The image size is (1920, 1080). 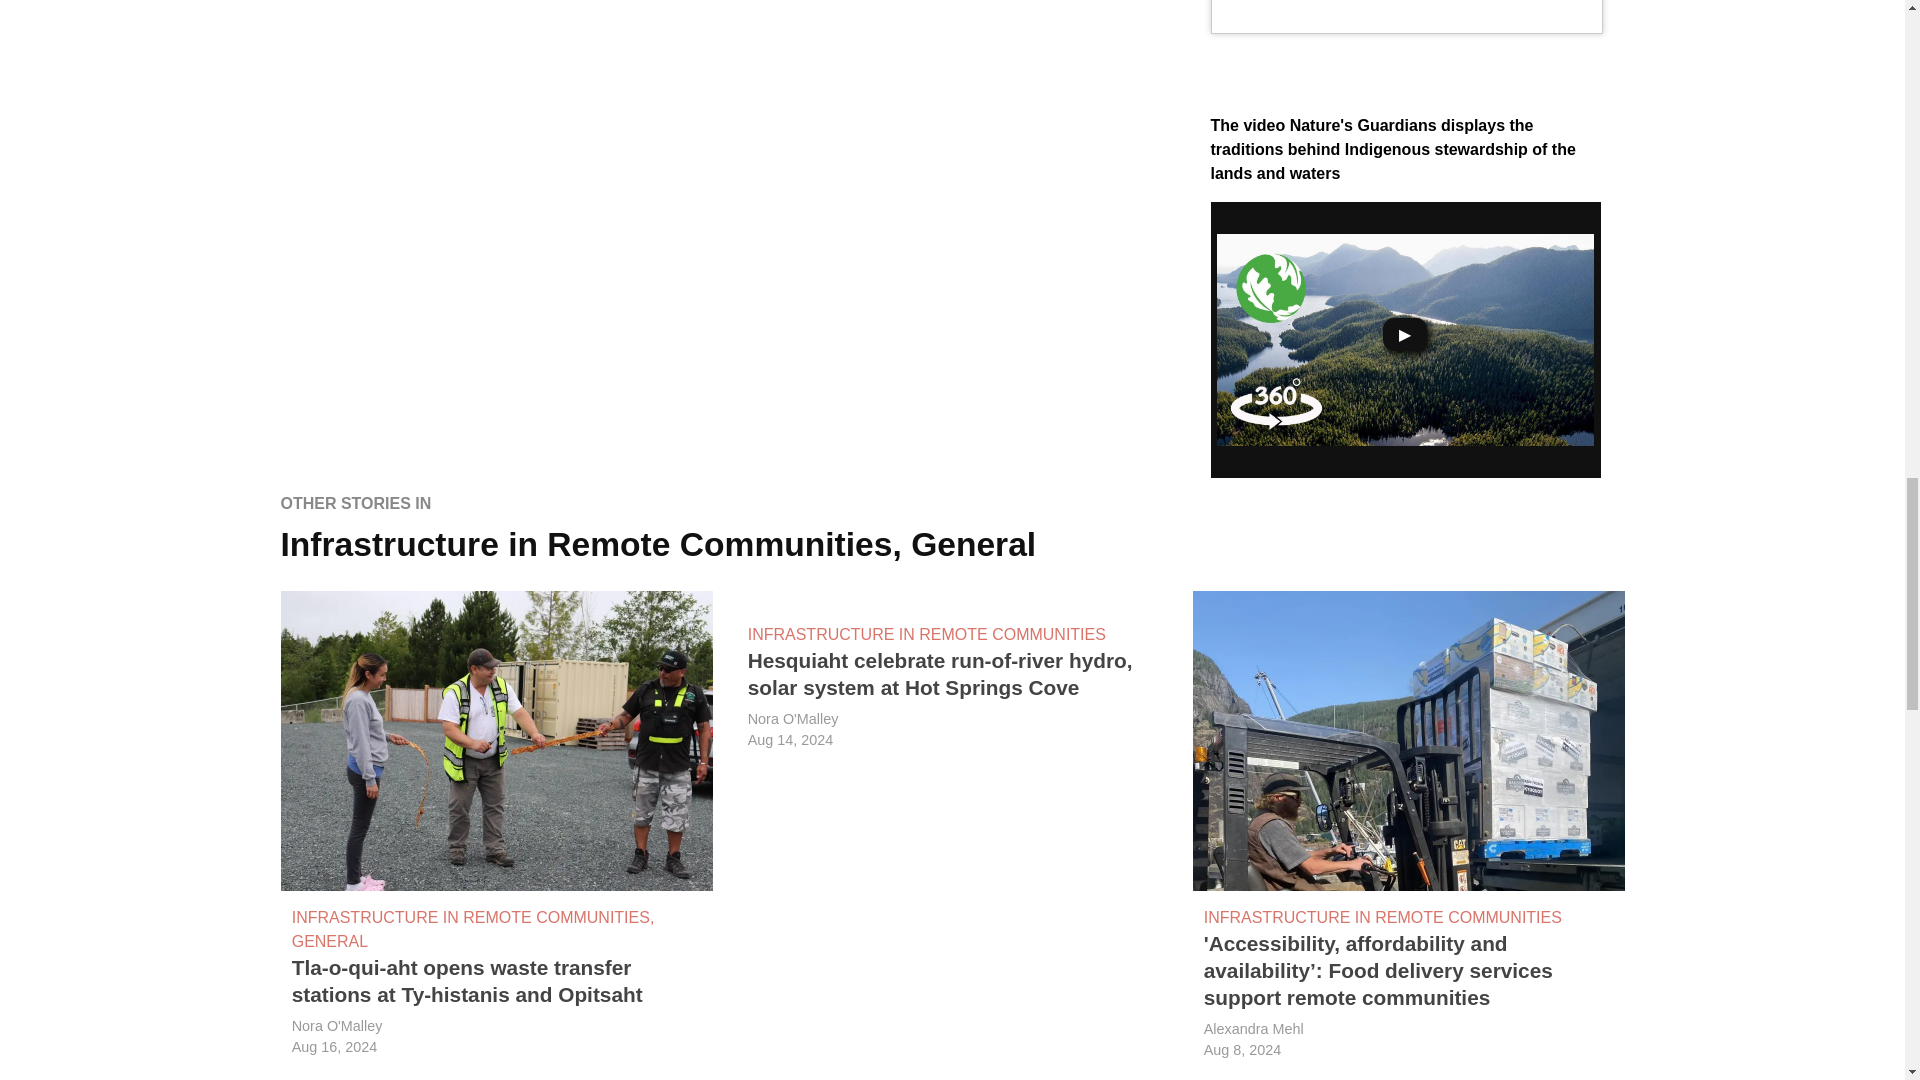 What do you see at coordinates (973, 544) in the screenshot?
I see `General` at bounding box center [973, 544].